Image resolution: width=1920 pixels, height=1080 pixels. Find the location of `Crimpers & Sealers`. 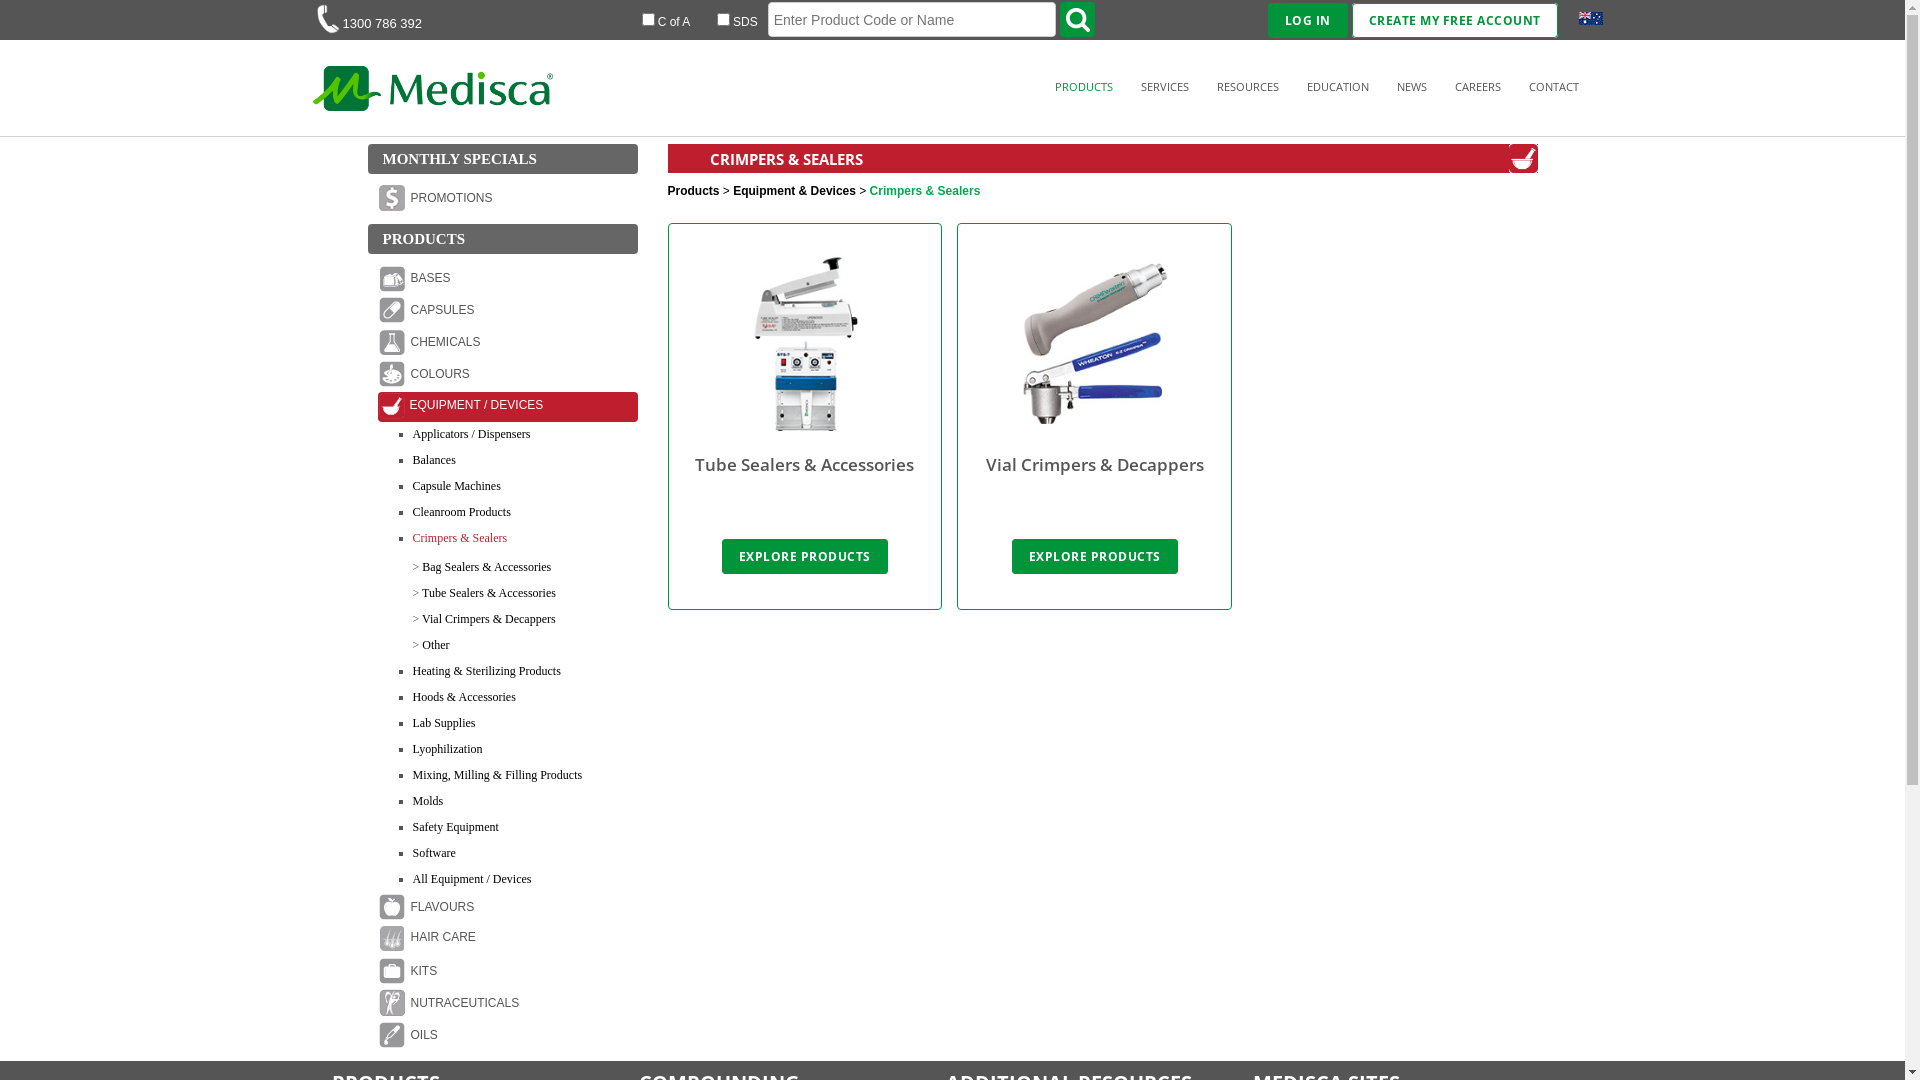

Crimpers & Sealers is located at coordinates (459, 538).